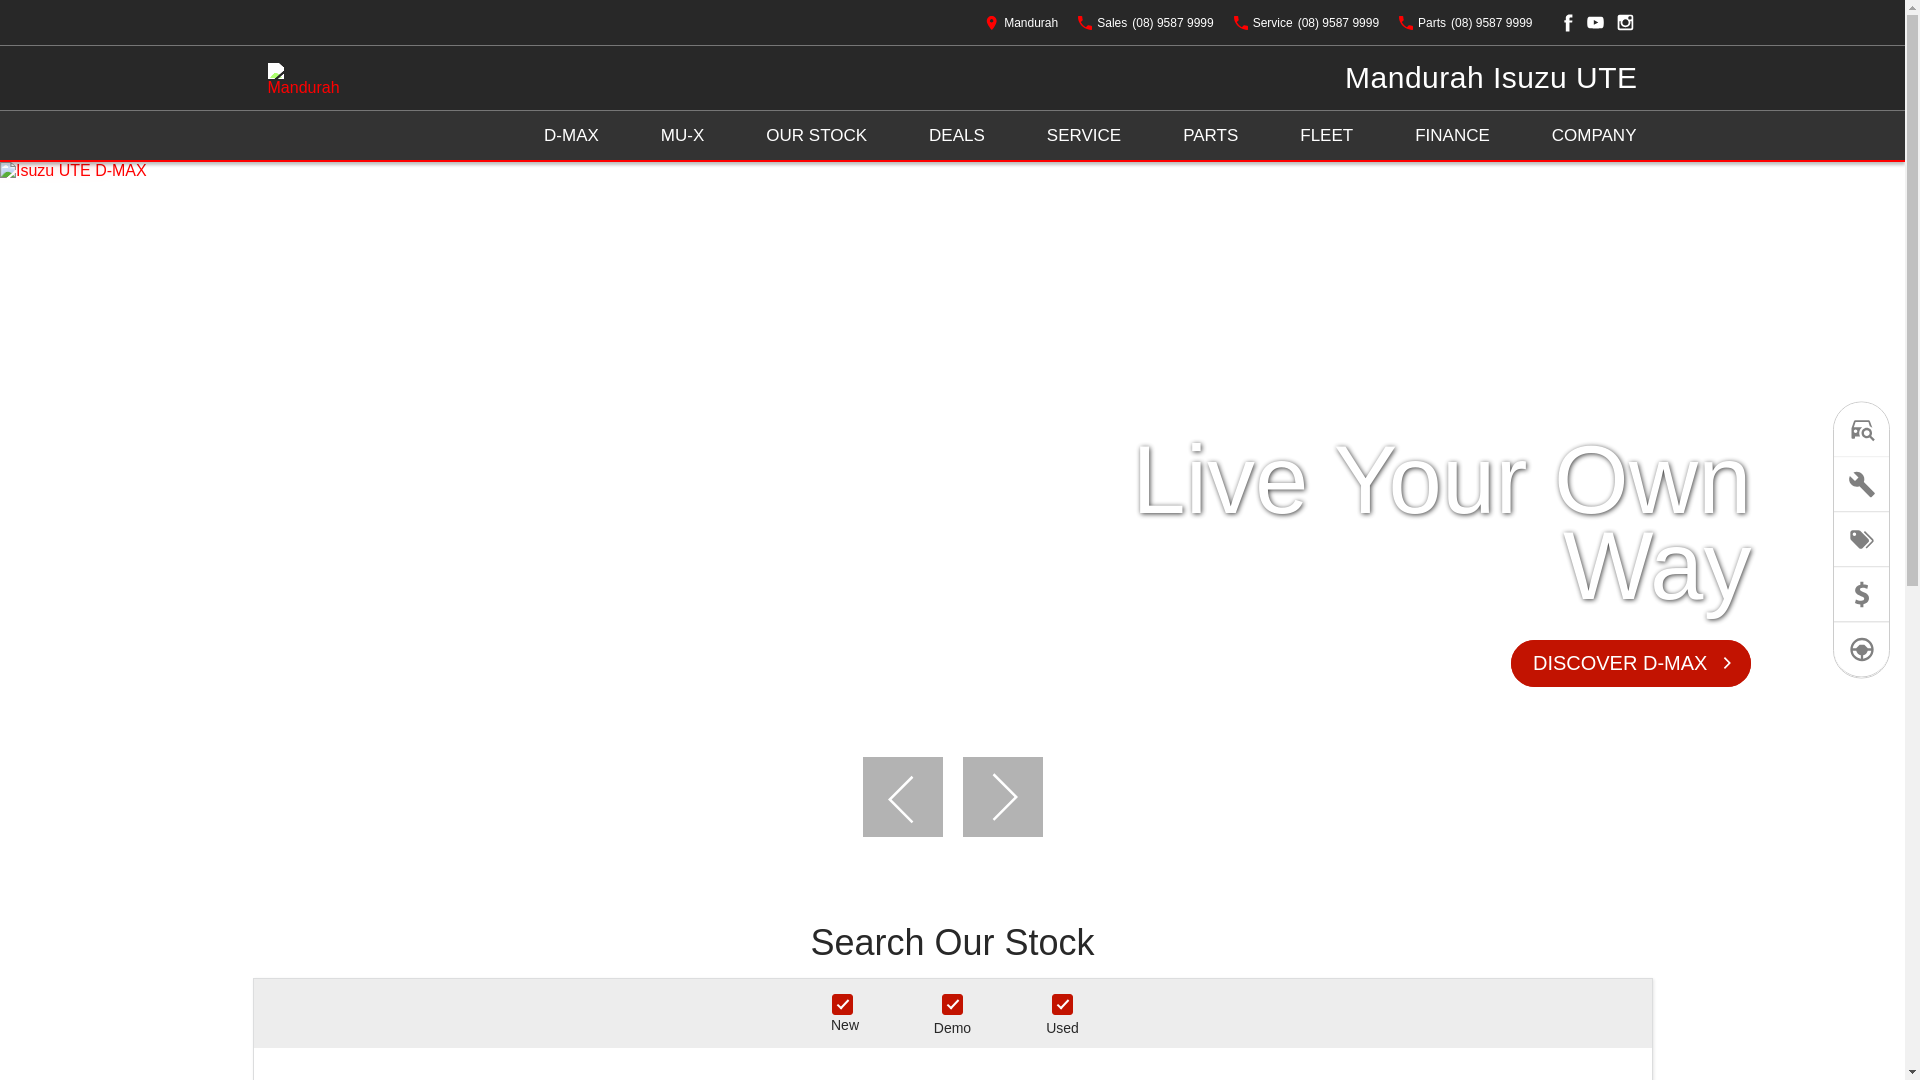 This screenshot has width=1920, height=1080. Describe the element at coordinates (902, 797) in the screenshot. I see `Previous` at that location.